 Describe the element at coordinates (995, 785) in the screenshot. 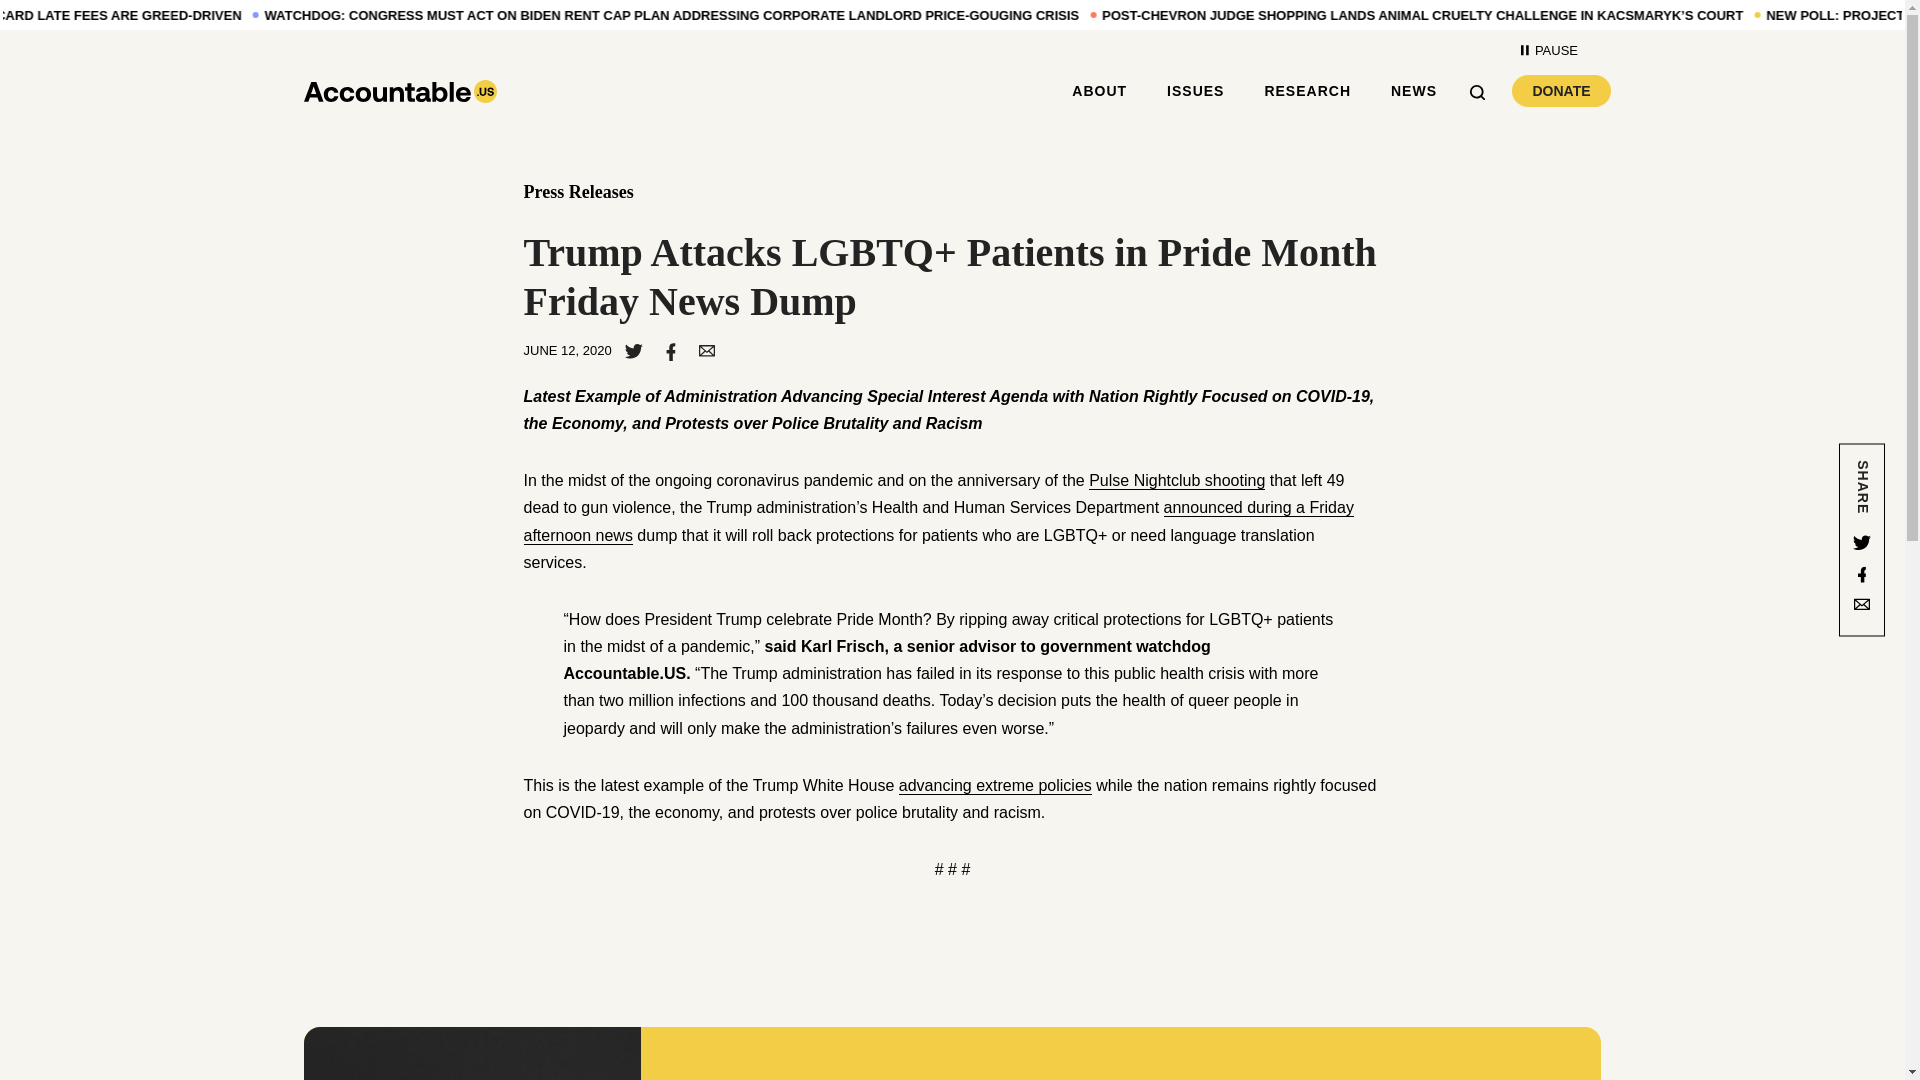

I see `advancing extreme policies` at that location.